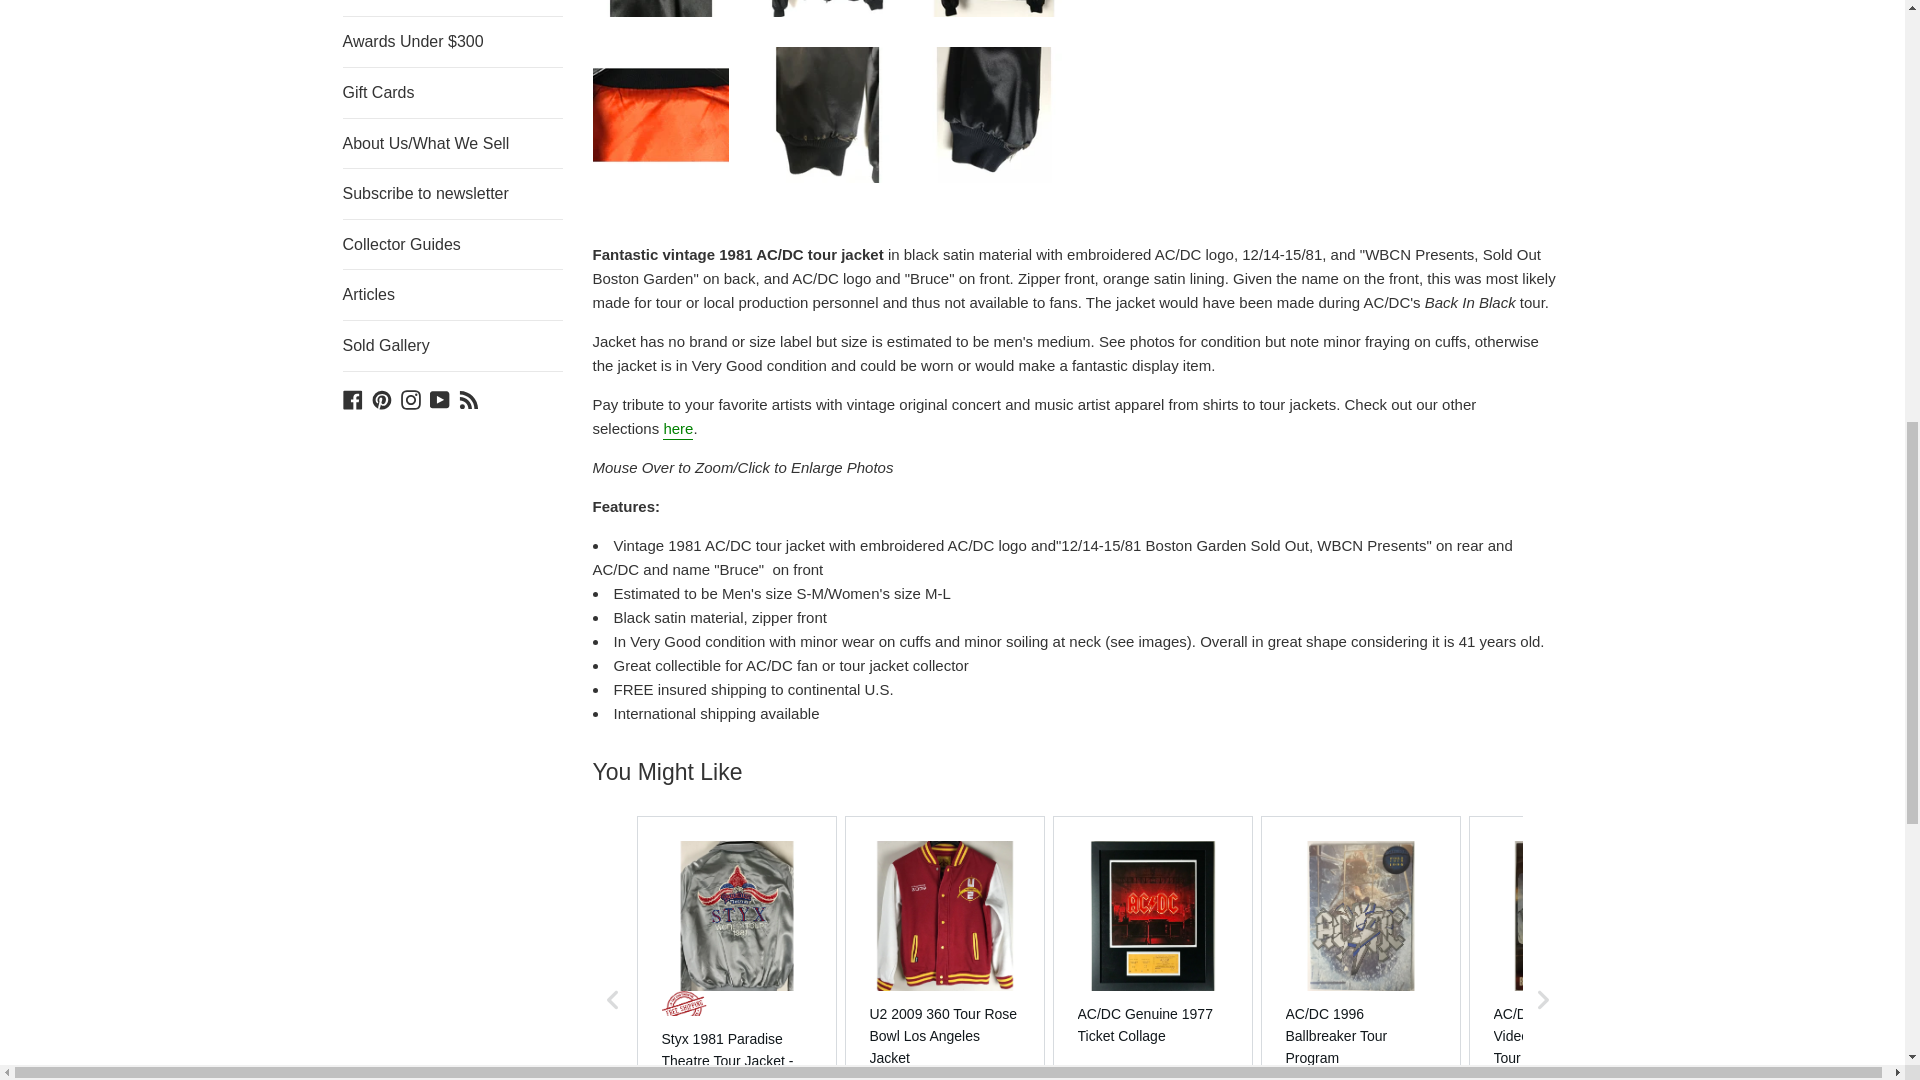 The width and height of the screenshot is (1920, 1080). What do you see at coordinates (678, 430) in the screenshot?
I see `MusicGoldmine music apparel items` at bounding box center [678, 430].